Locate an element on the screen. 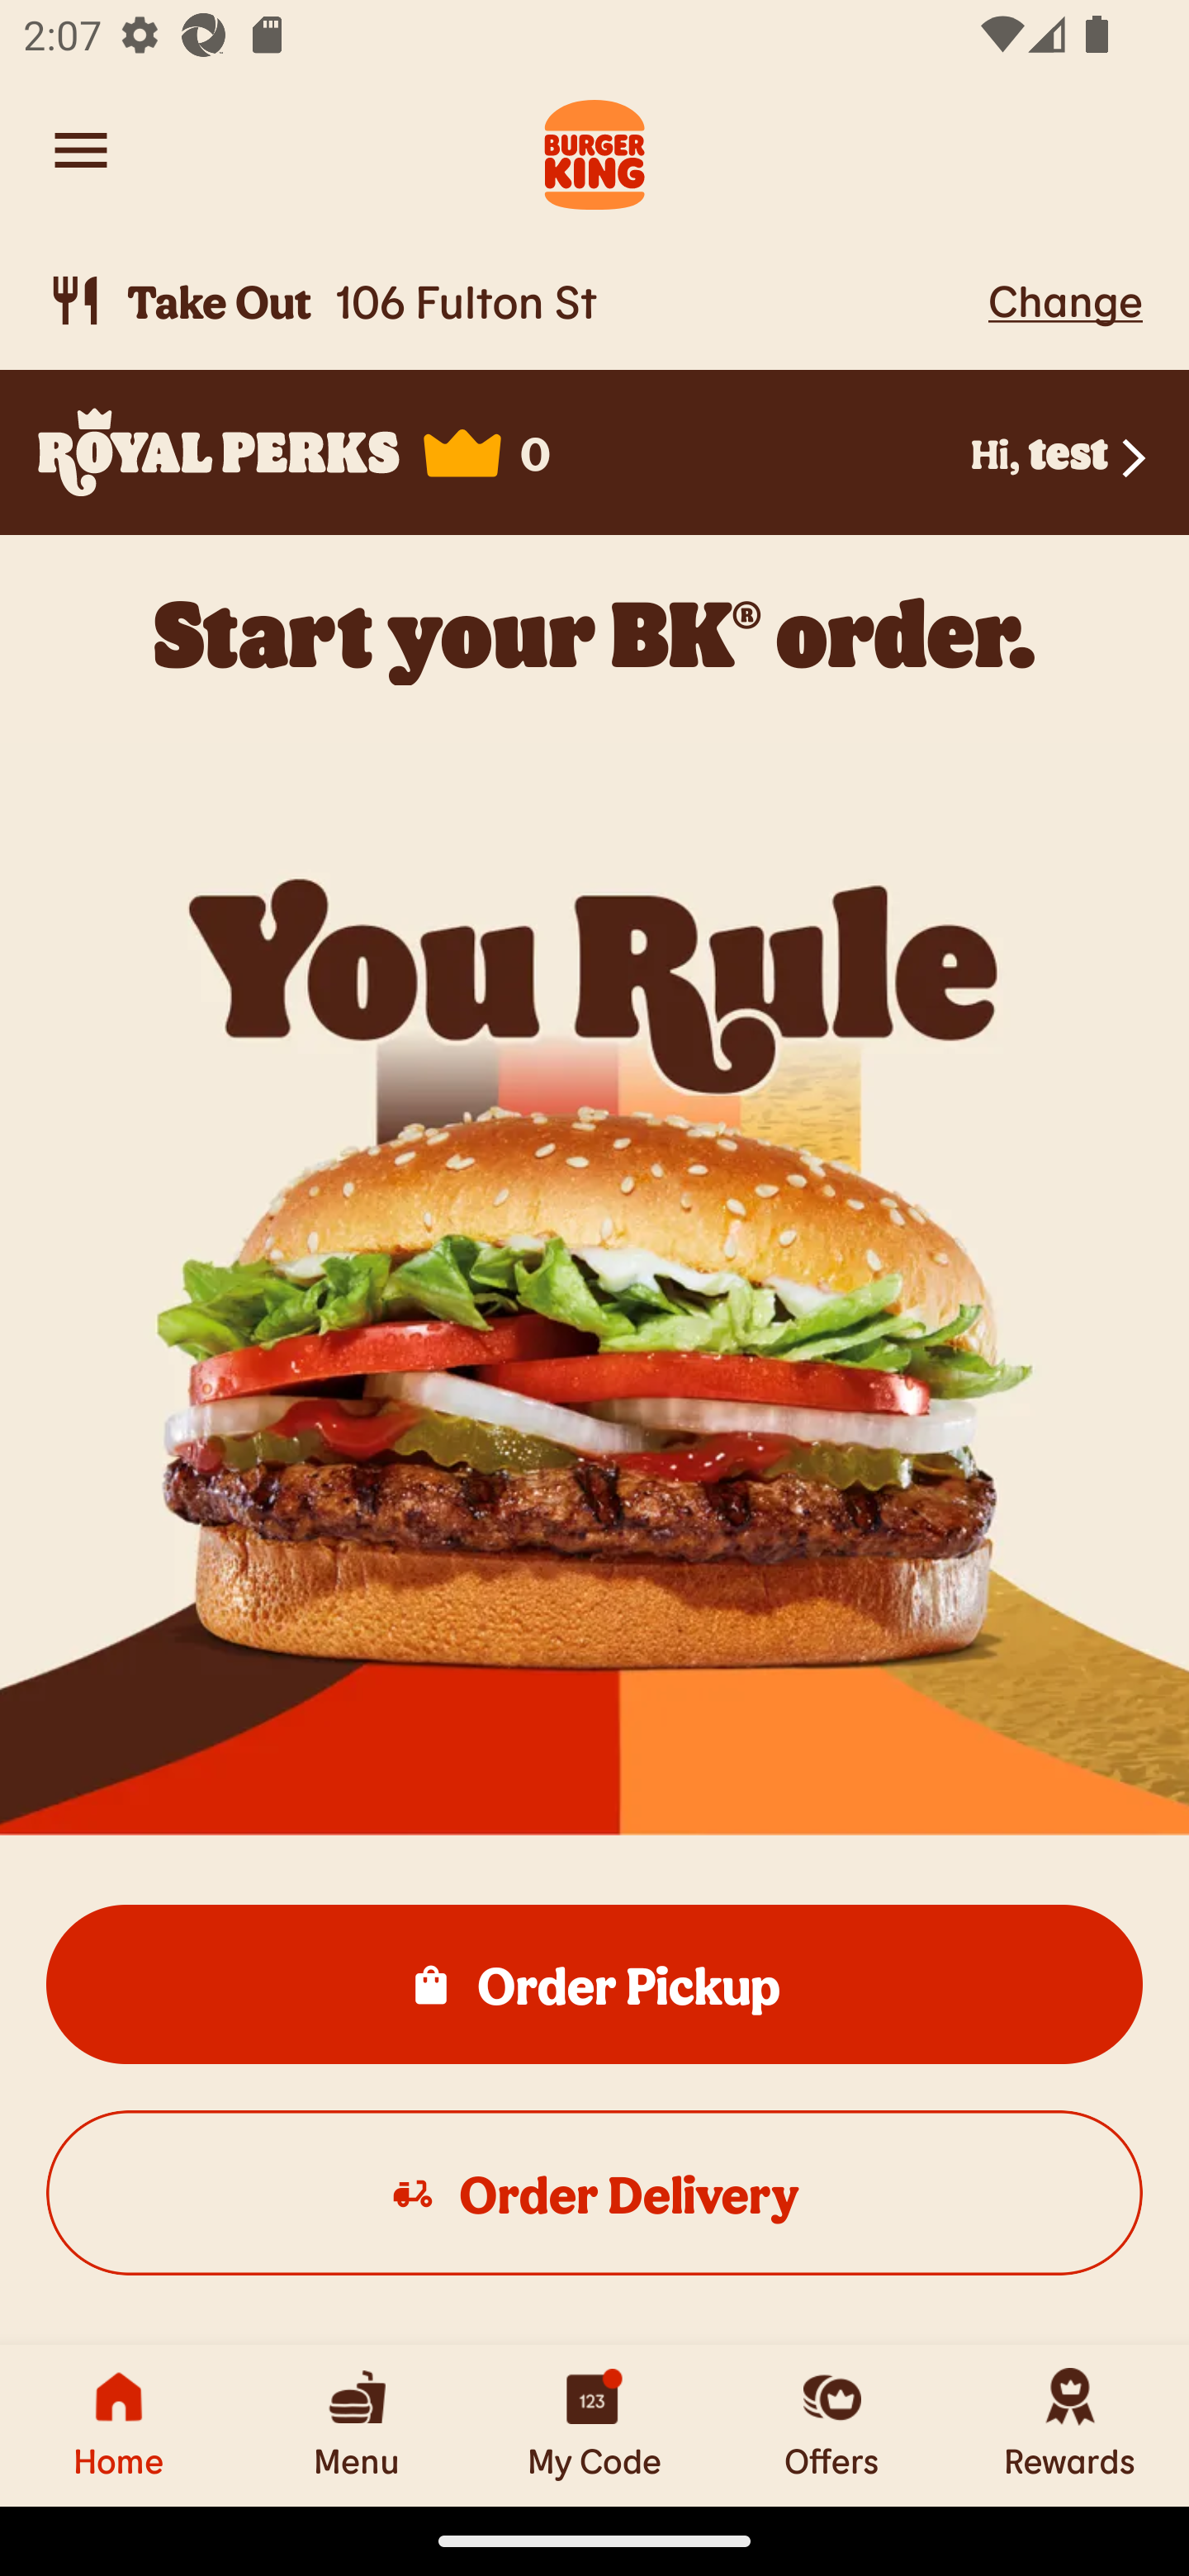 Image resolution: width=1189 pixels, height=2576 pixels. My Code is located at coordinates (594, 2425).